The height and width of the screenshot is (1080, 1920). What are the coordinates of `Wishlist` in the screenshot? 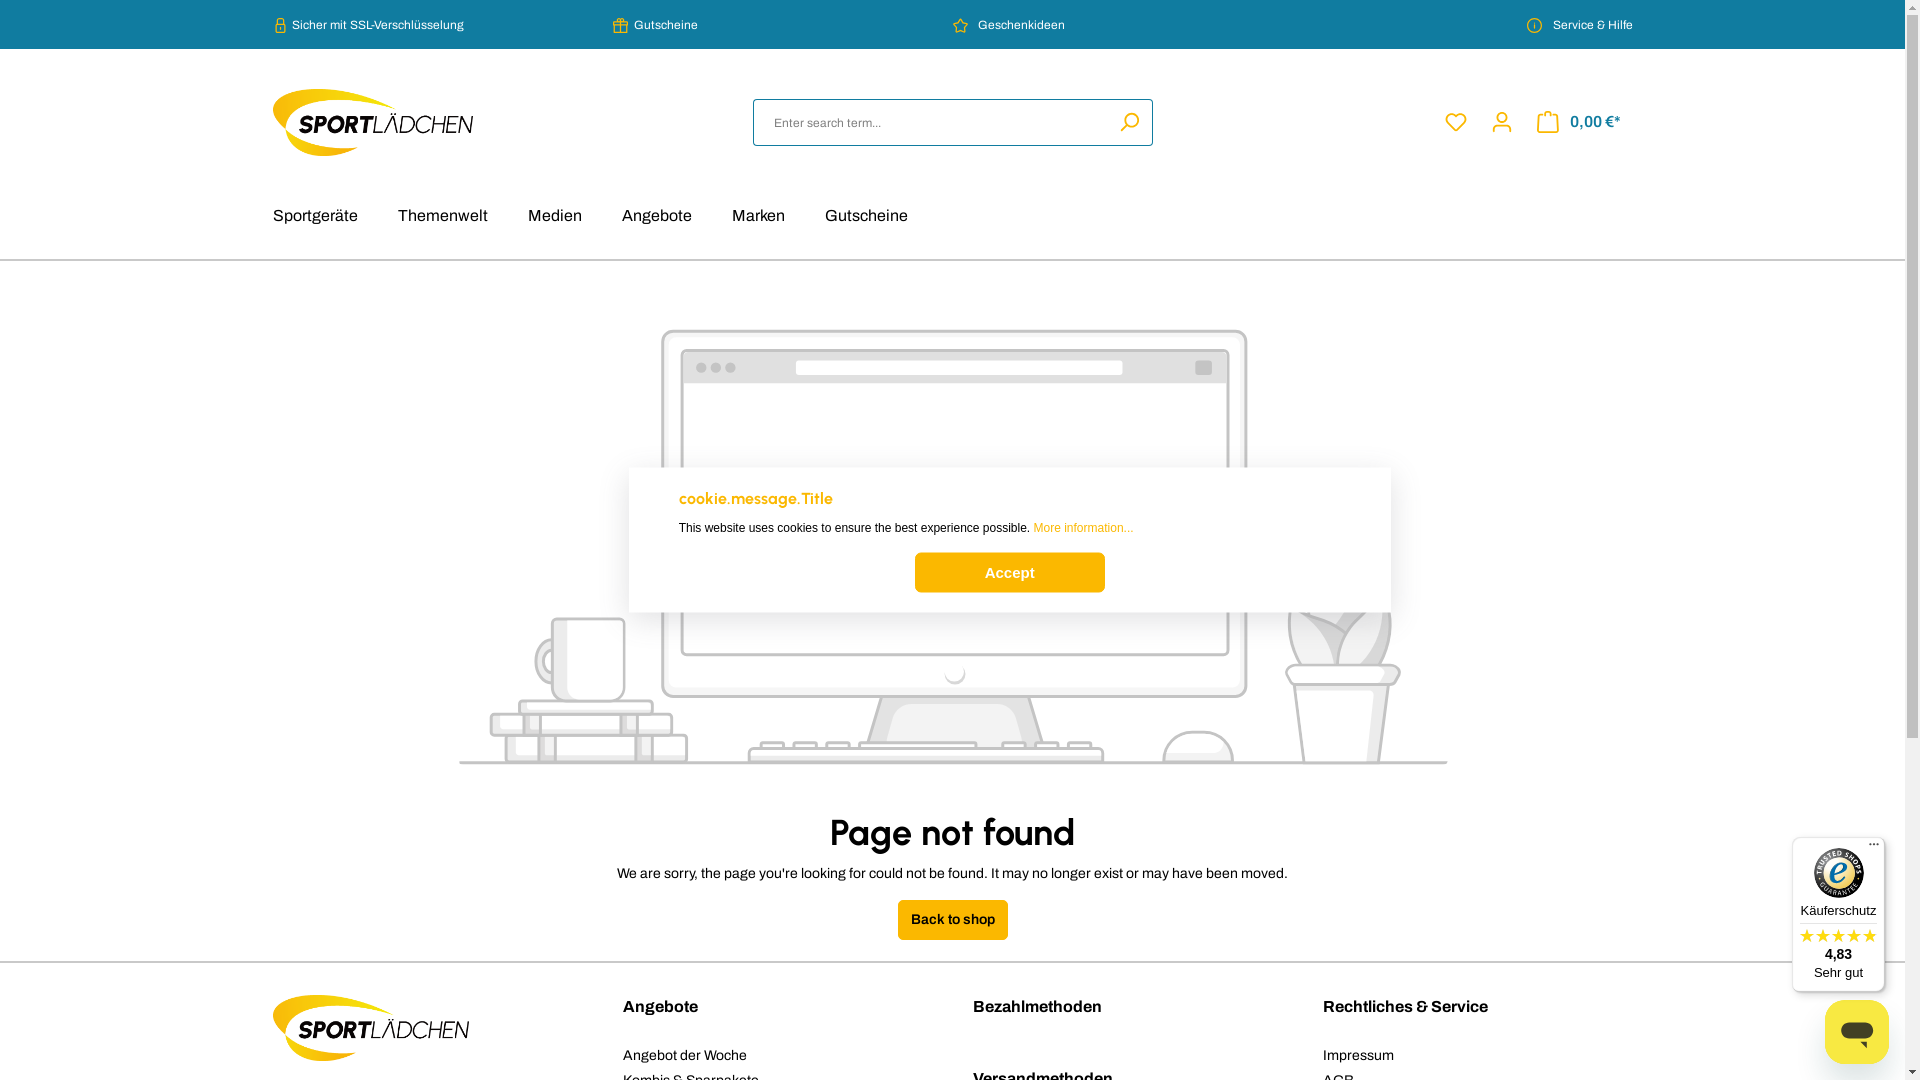 It's located at (1455, 122).